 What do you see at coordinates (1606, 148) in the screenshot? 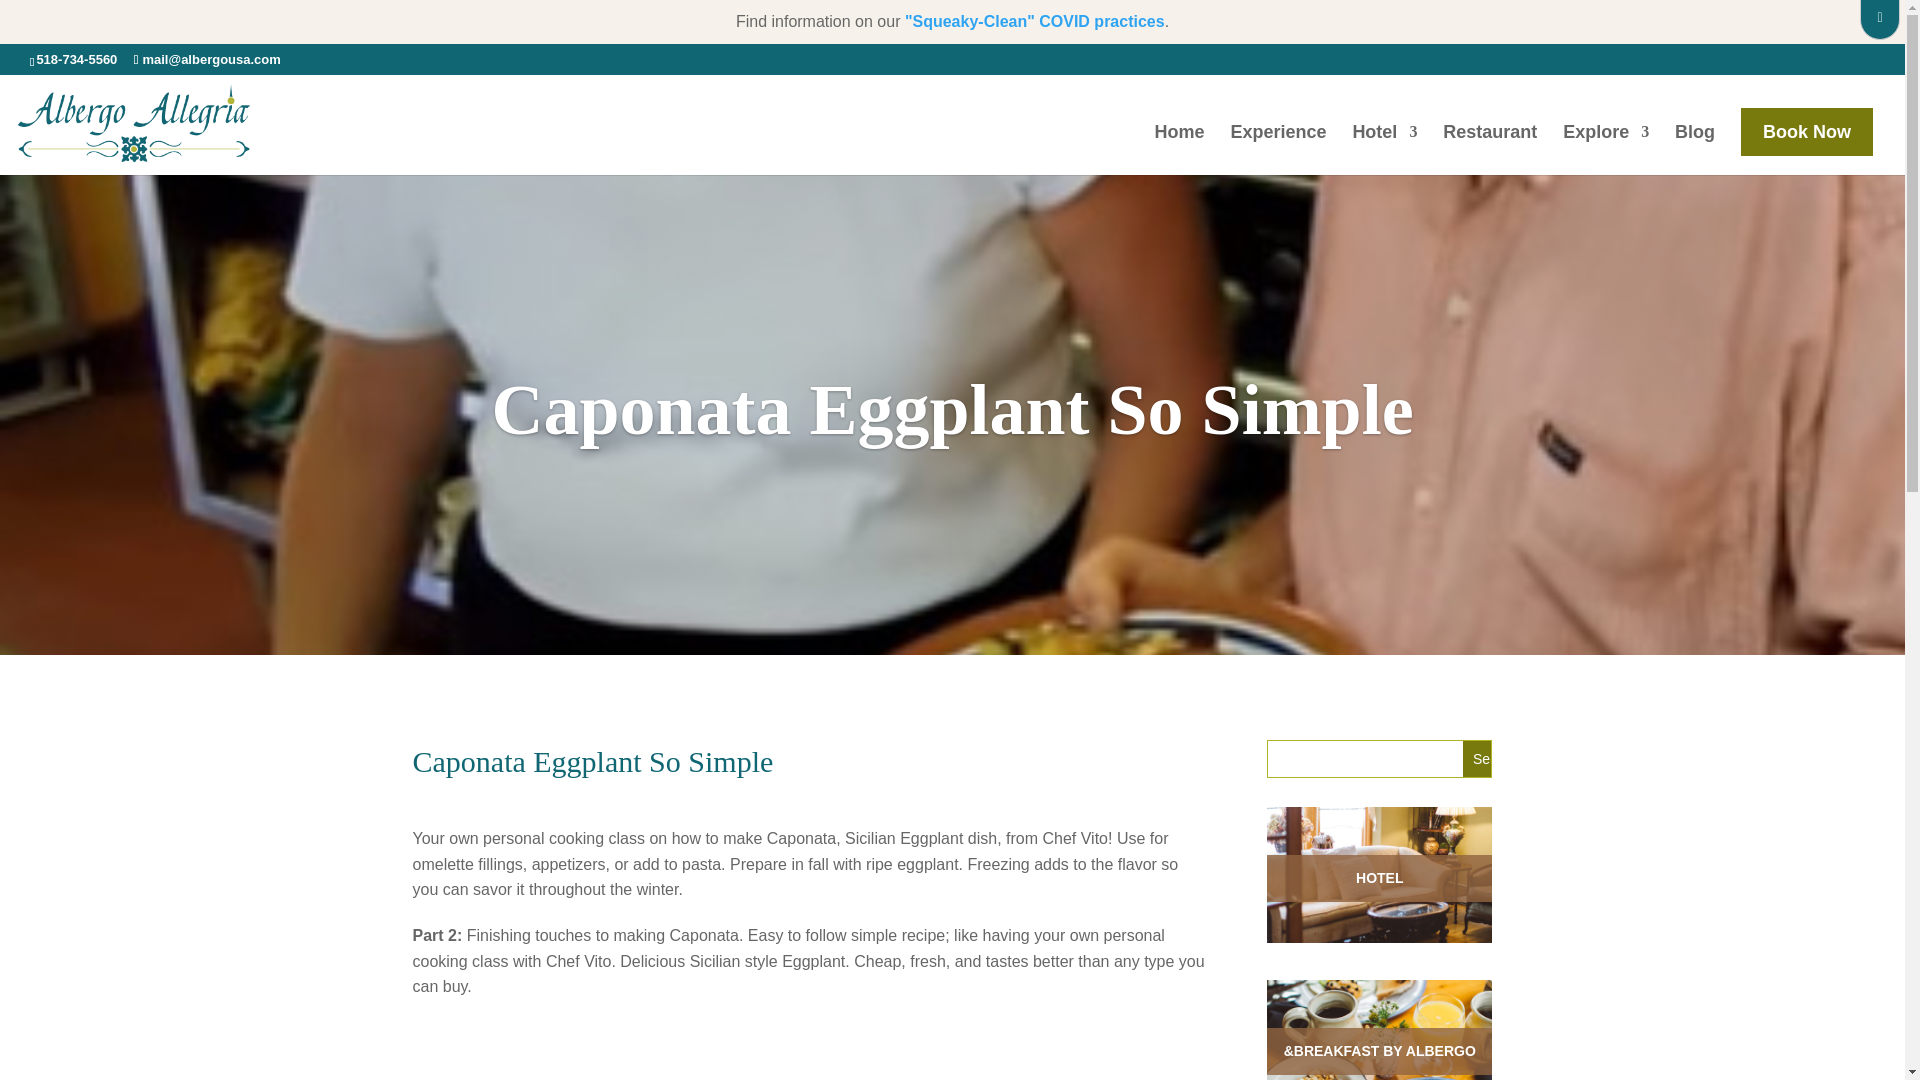
I see `Explore` at bounding box center [1606, 148].